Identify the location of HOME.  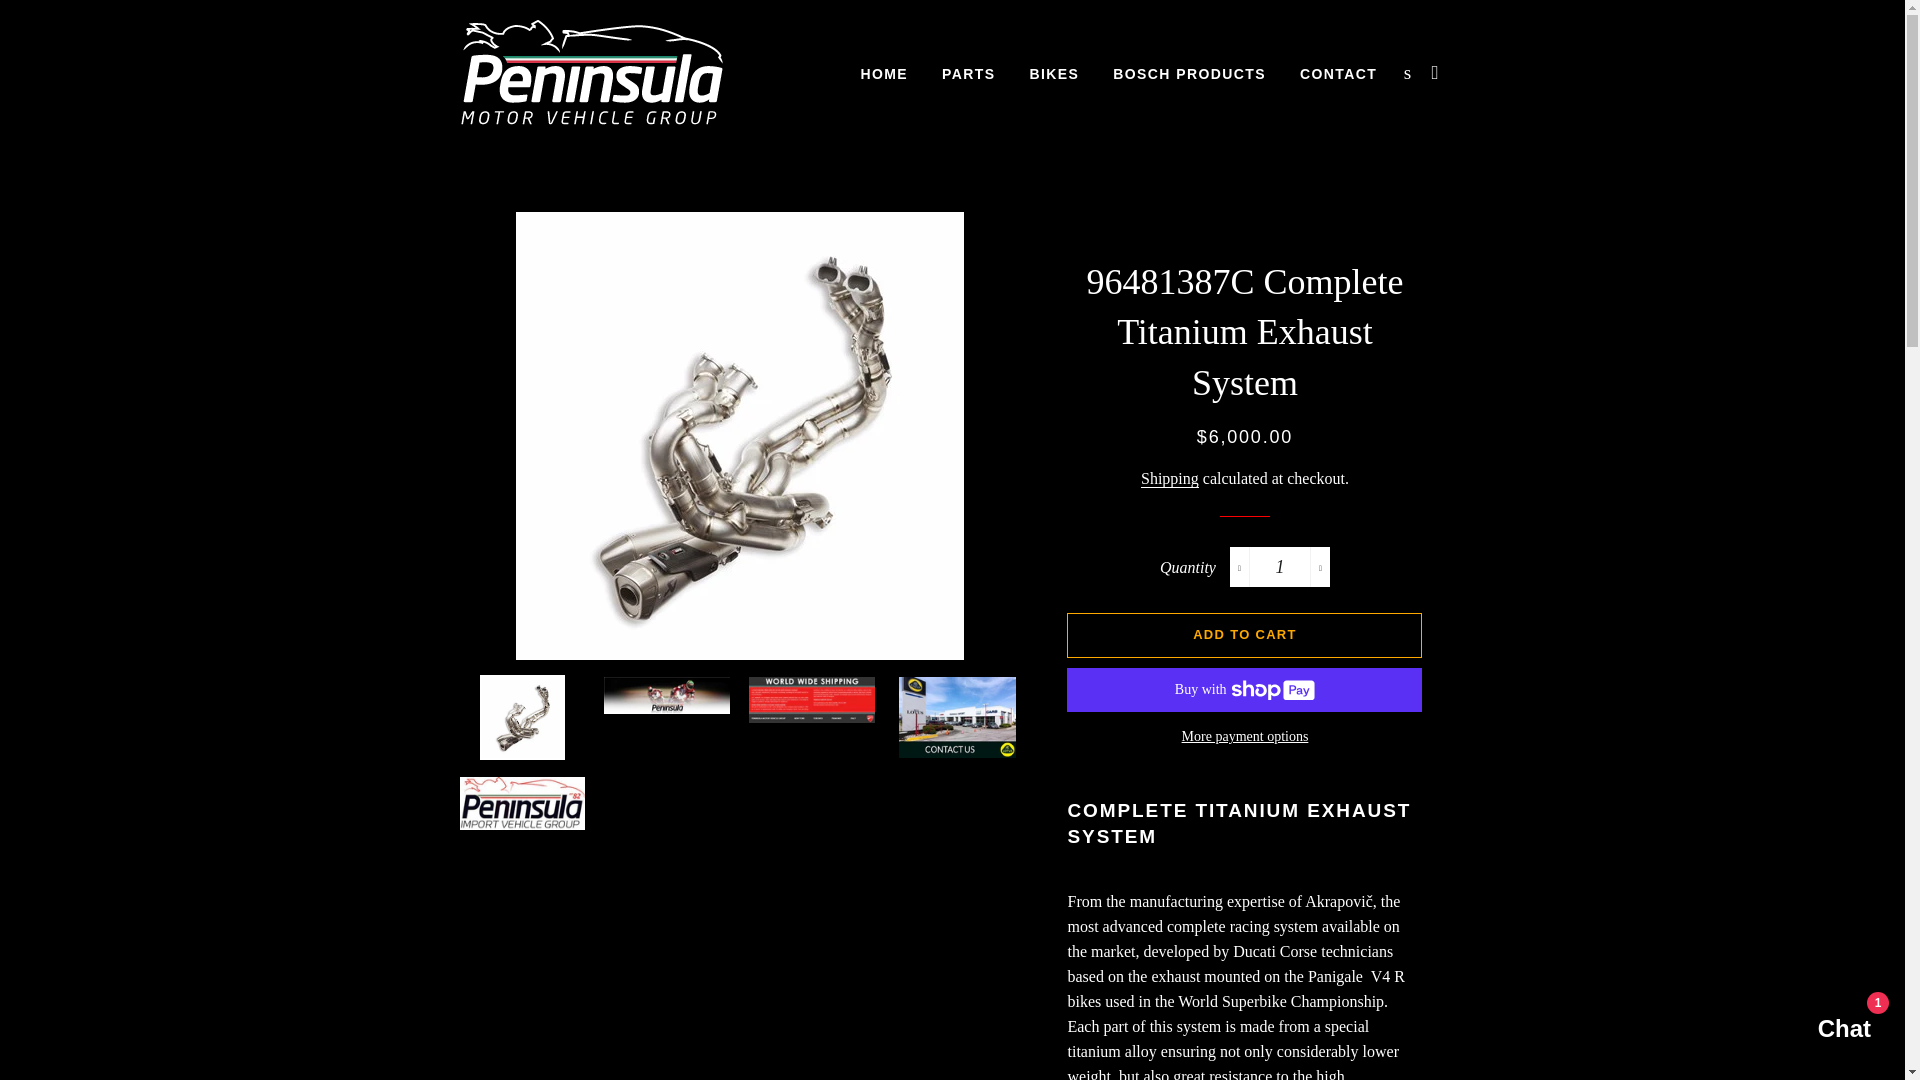
(884, 74).